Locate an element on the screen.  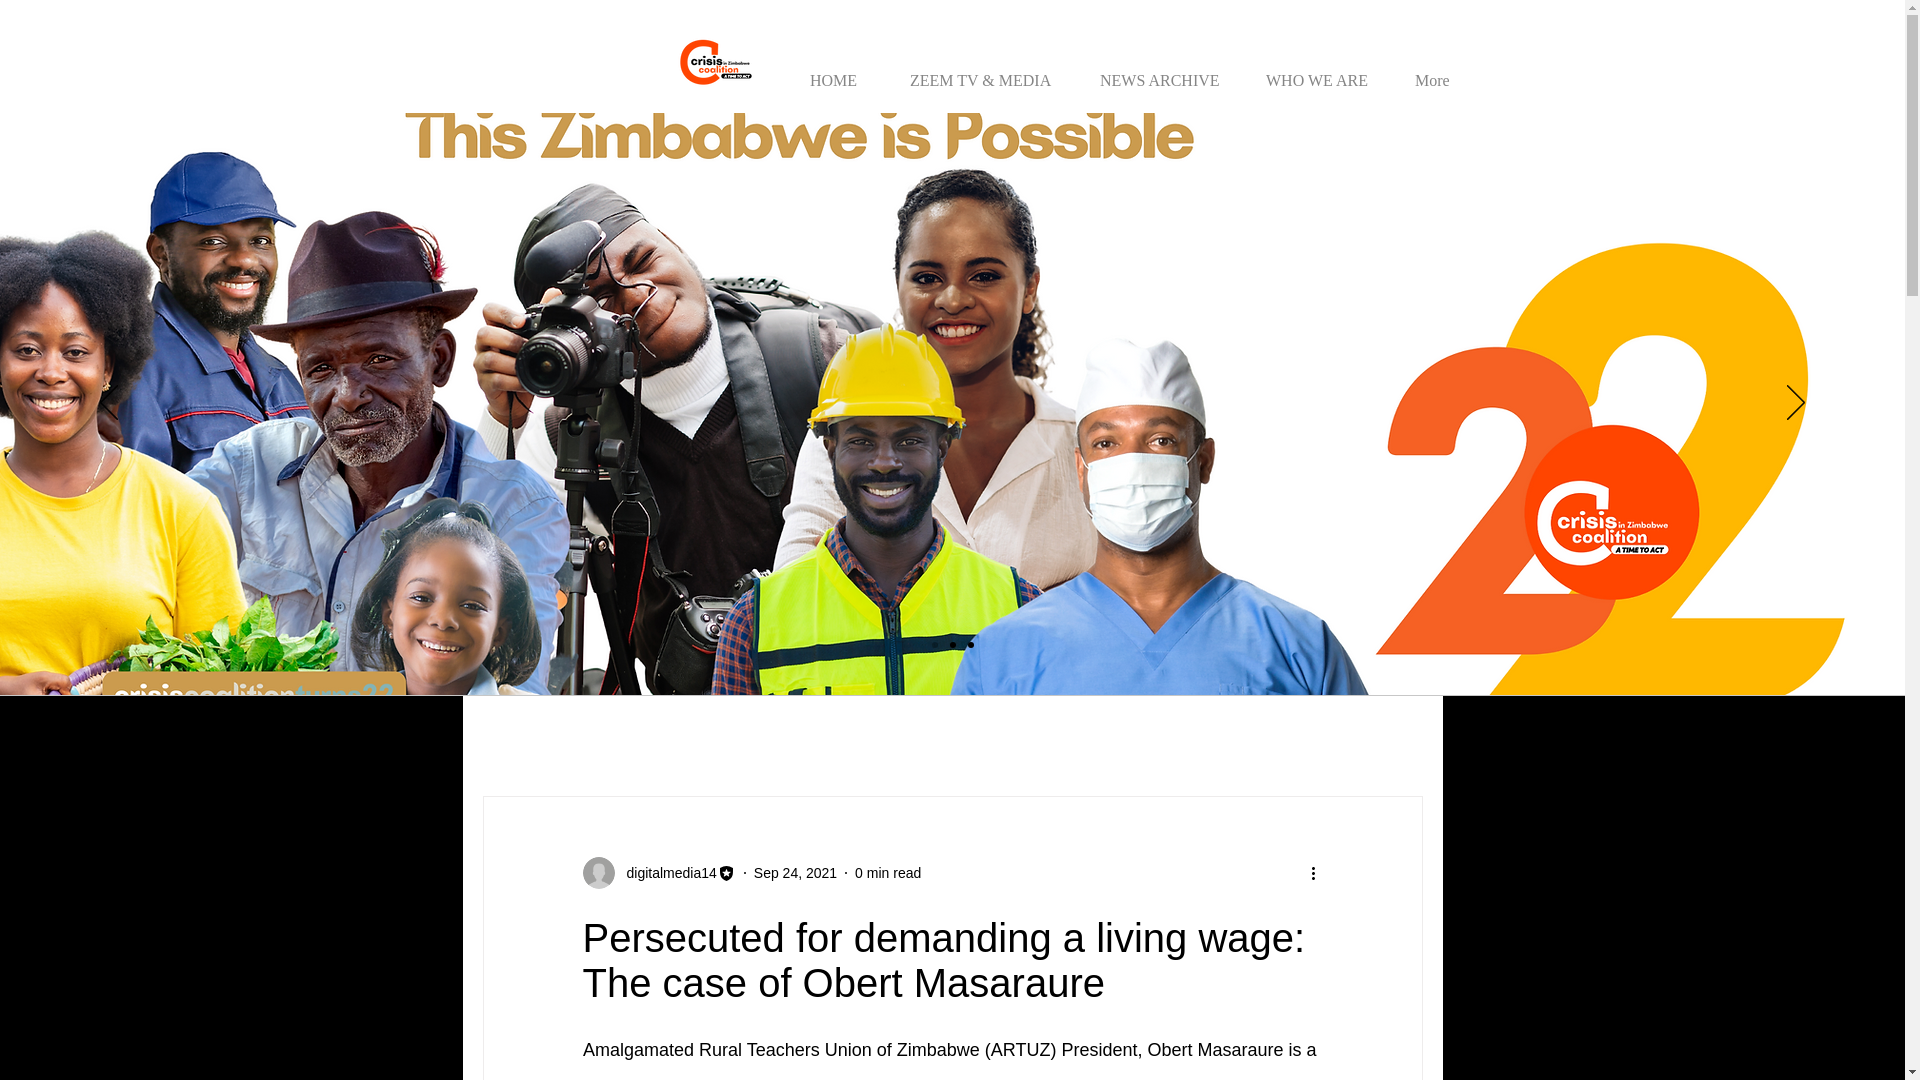
Sep 24, 2021 is located at coordinates (796, 872).